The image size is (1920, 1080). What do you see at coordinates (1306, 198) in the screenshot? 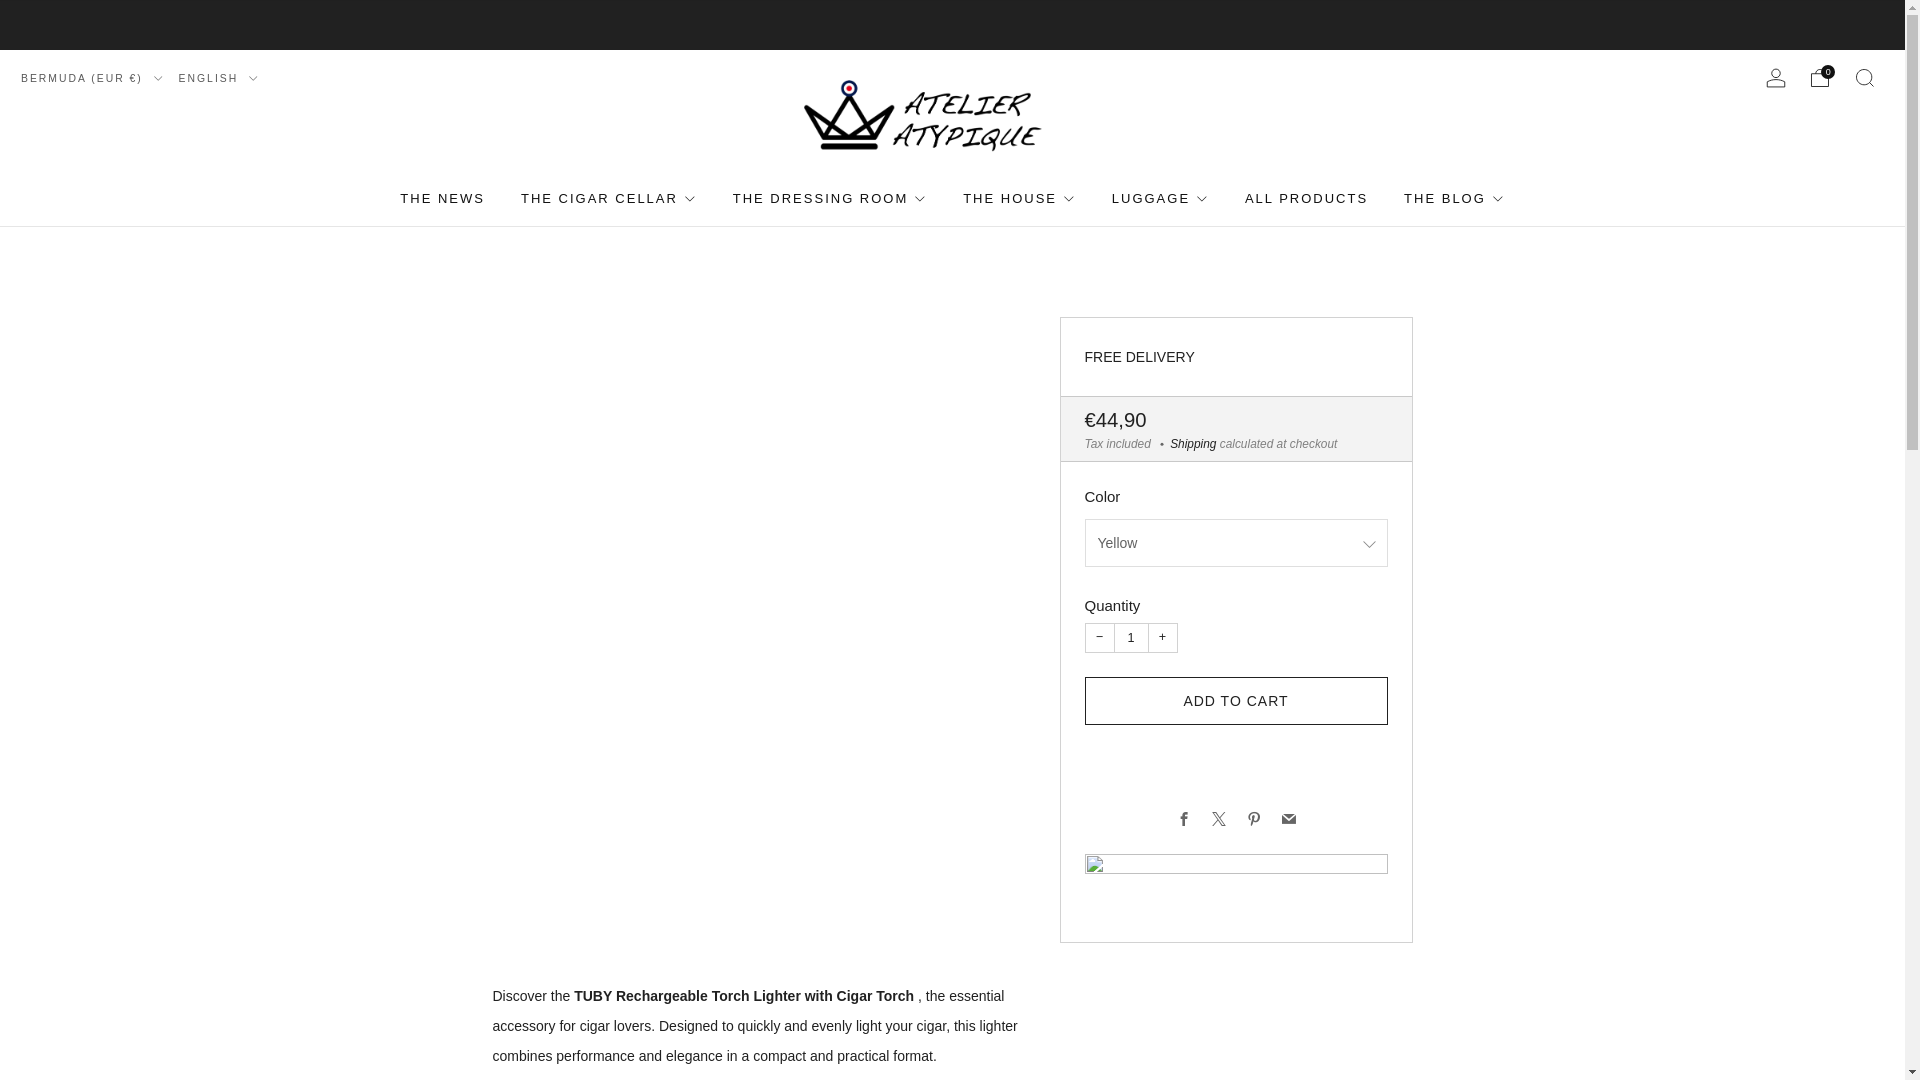
I see `ALL PRODUCTS` at bounding box center [1306, 198].